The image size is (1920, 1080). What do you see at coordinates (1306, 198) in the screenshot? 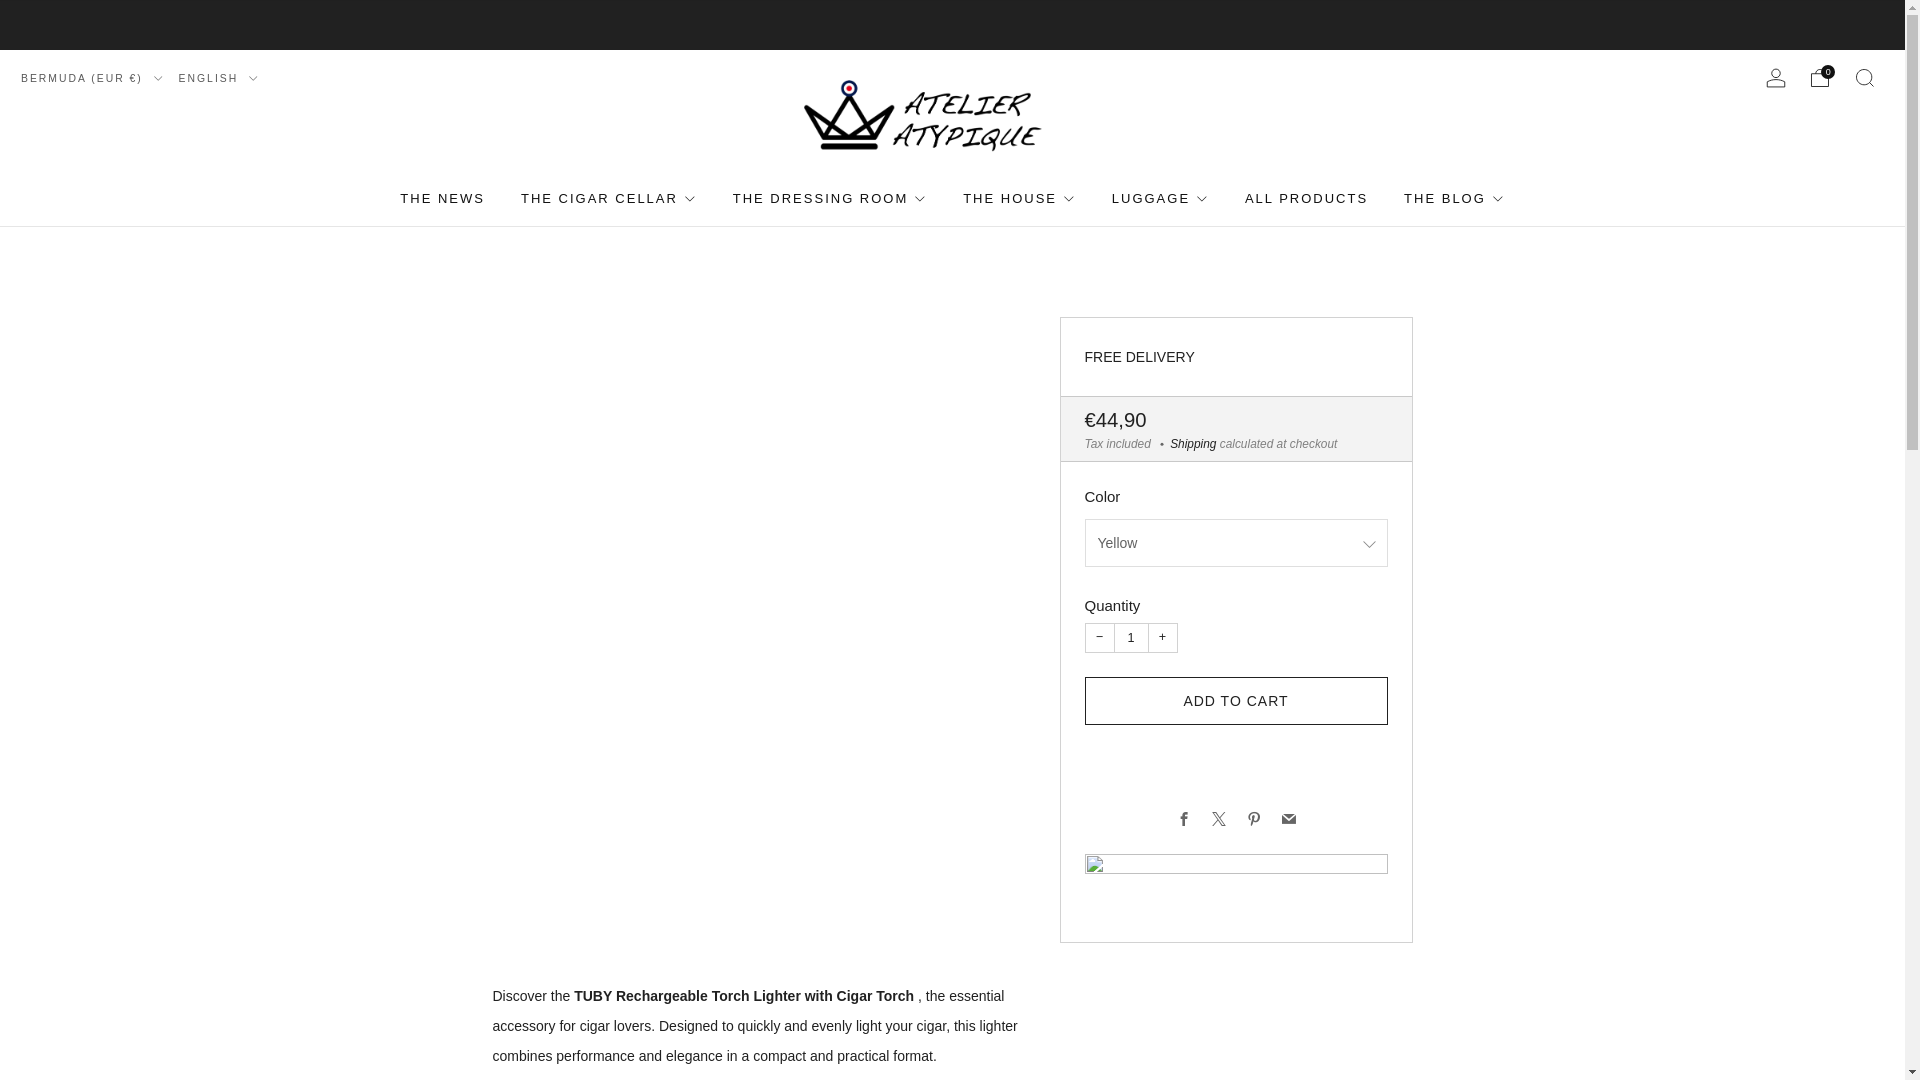
I see `ALL PRODUCTS` at bounding box center [1306, 198].